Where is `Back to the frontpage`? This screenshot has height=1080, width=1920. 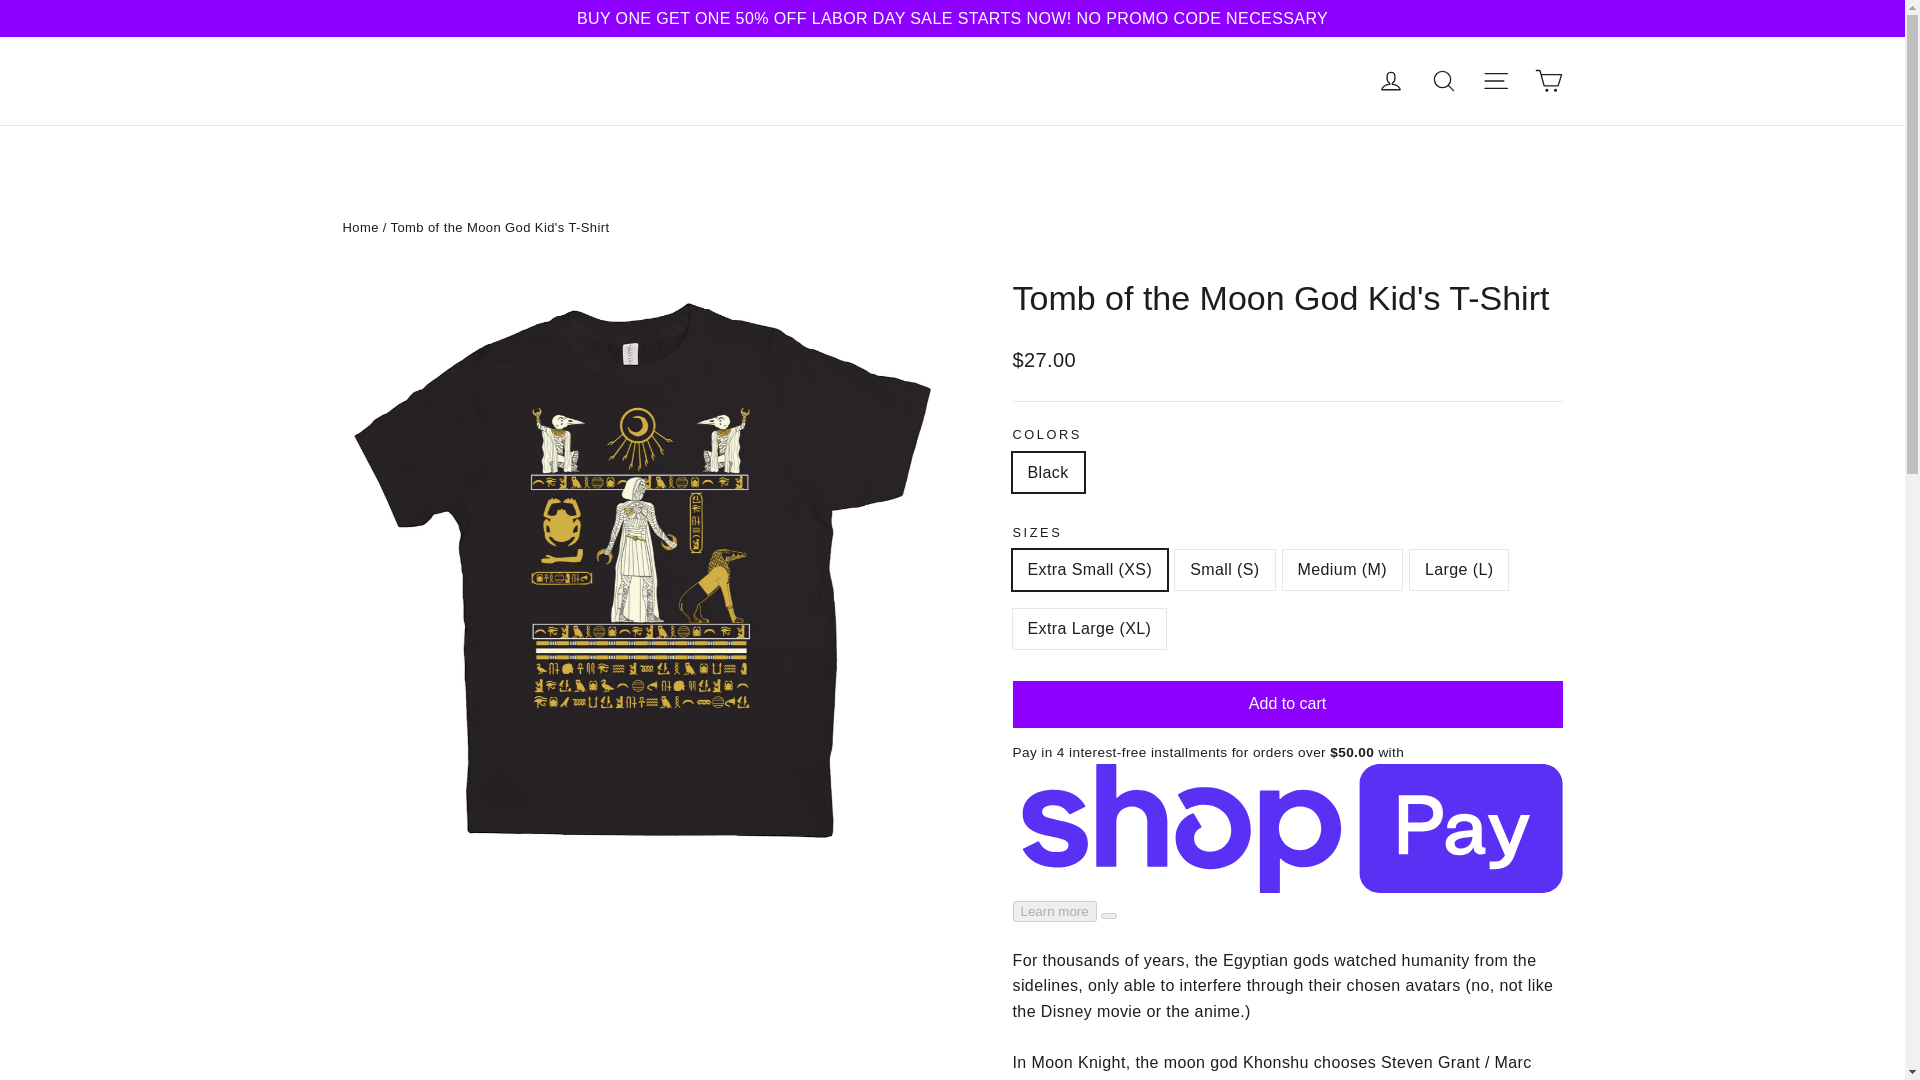
Back to the frontpage is located at coordinates (360, 228).